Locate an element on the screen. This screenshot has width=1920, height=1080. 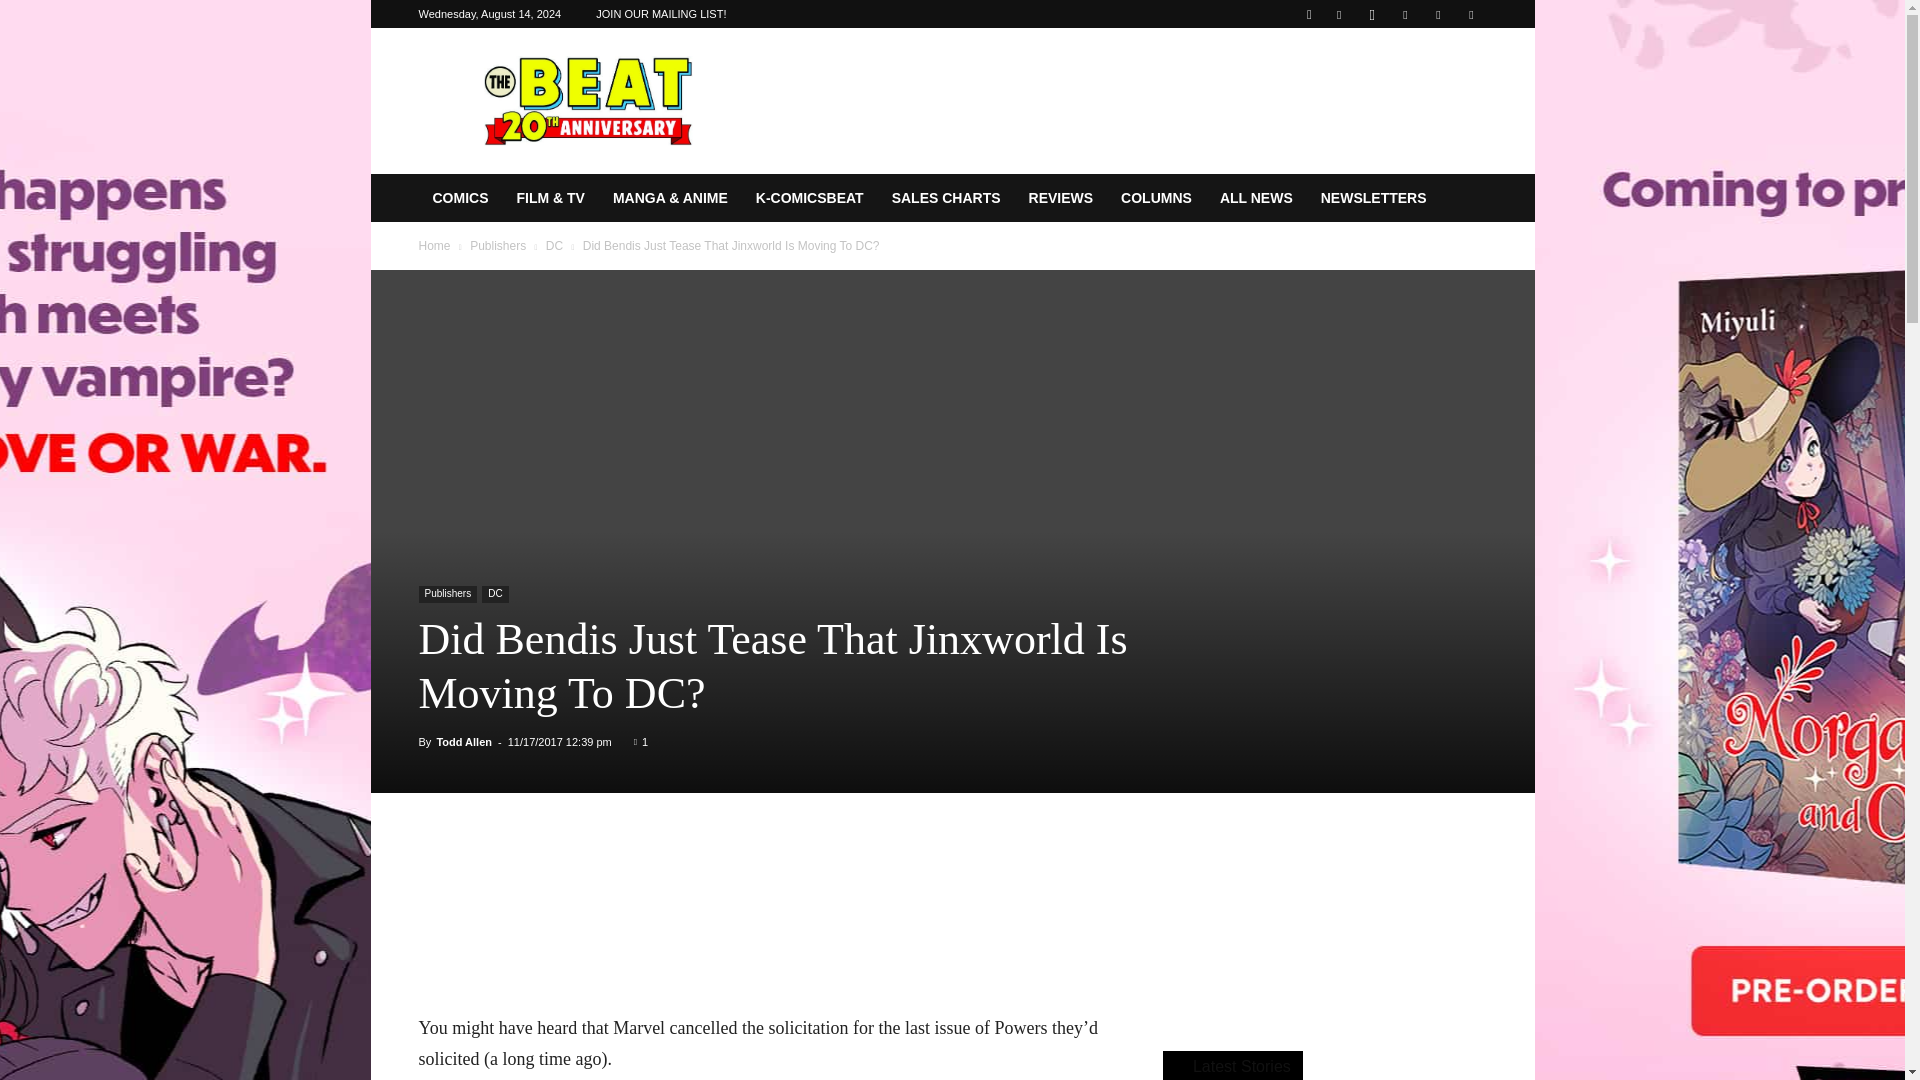
K-COMICSBEAT is located at coordinates (809, 198).